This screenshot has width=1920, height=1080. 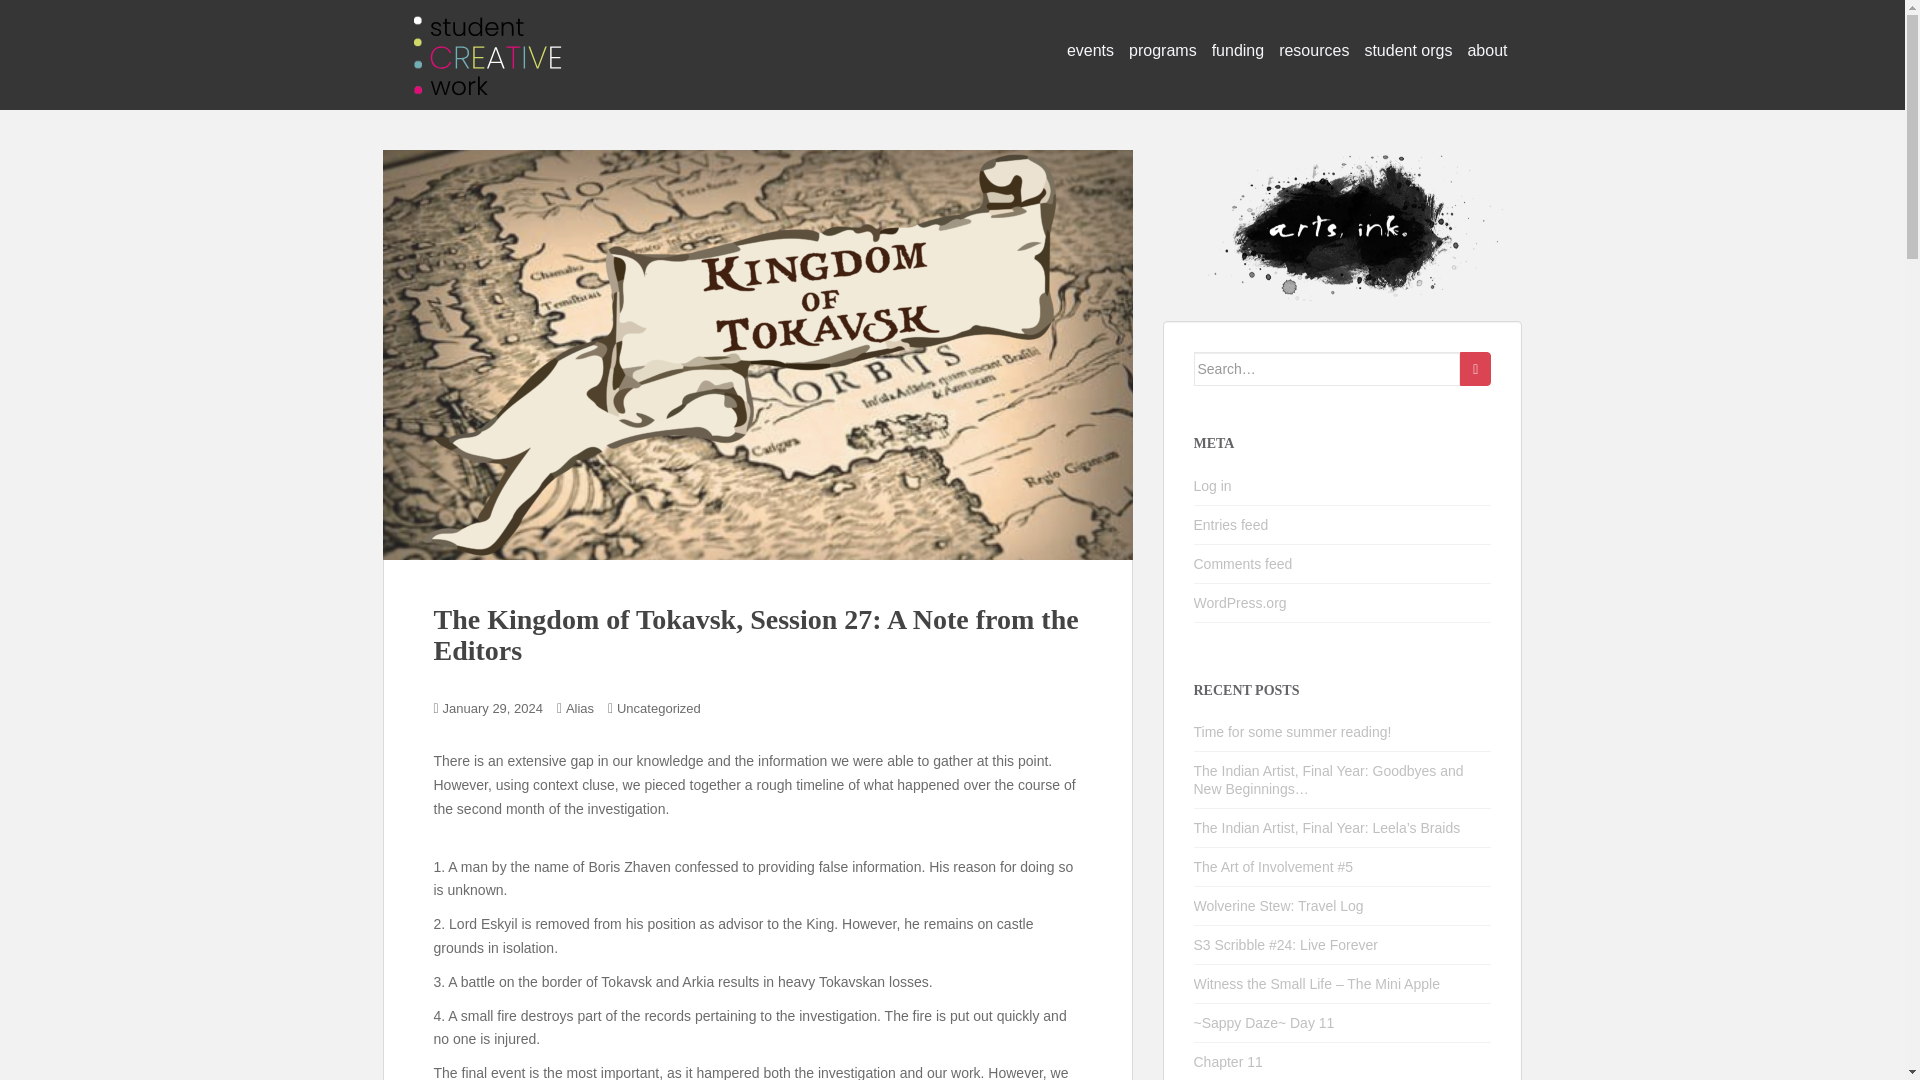 I want to click on Entries feed, so click(x=1232, y=525).